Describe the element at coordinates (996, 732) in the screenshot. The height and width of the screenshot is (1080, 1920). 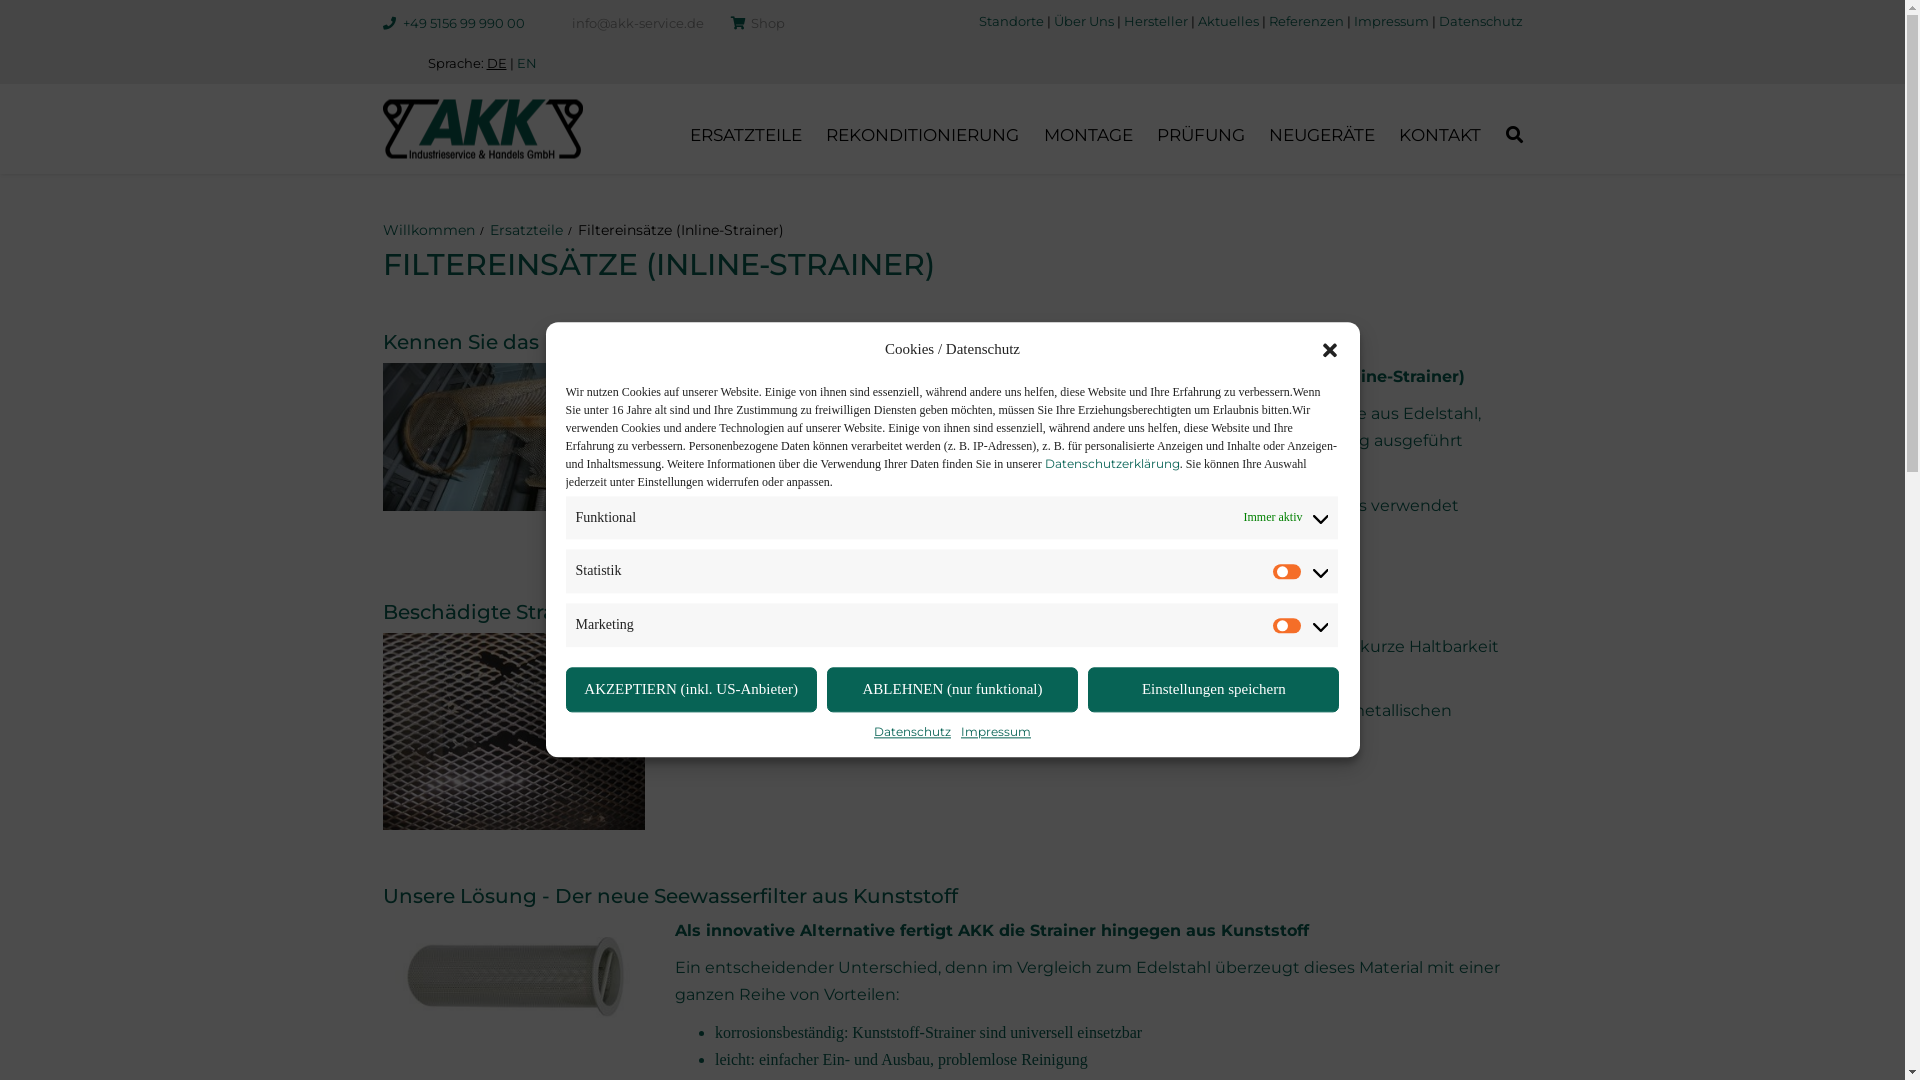
I see `Impressum` at that location.